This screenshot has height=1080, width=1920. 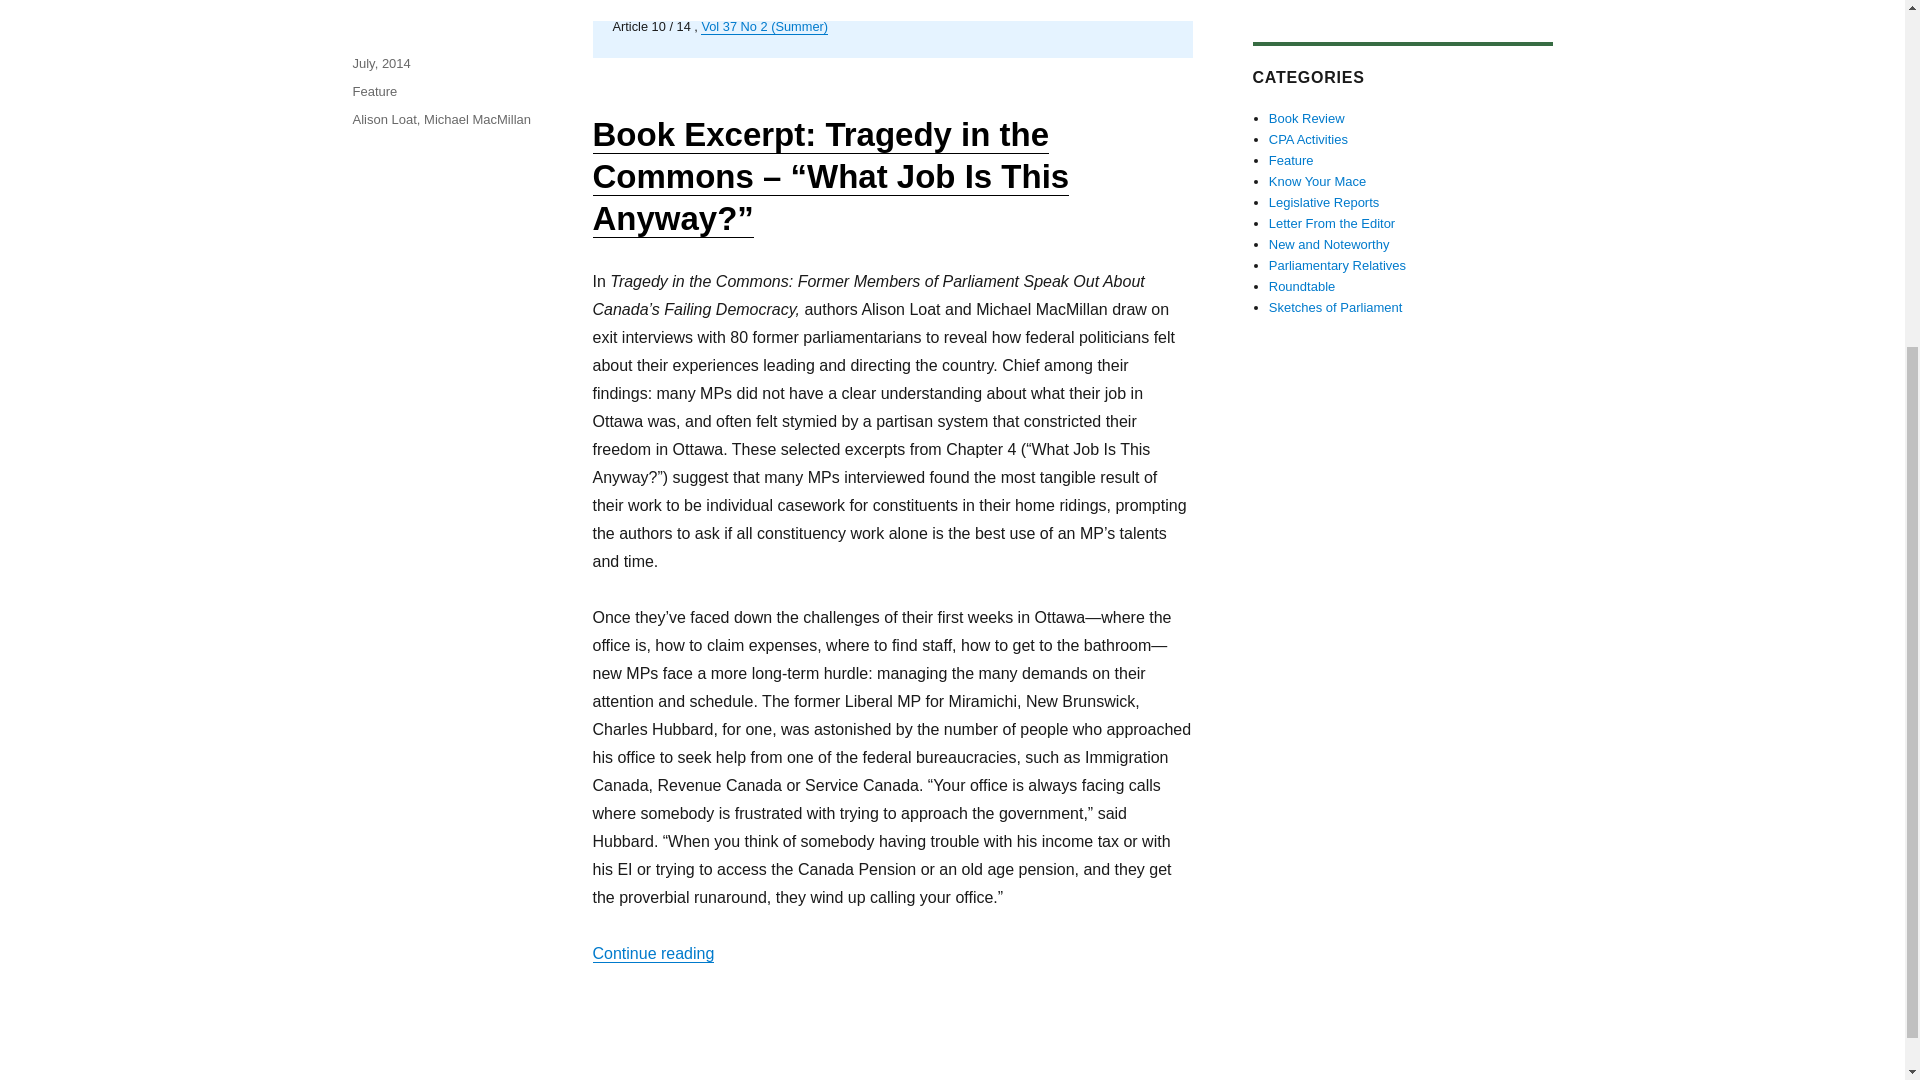 What do you see at coordinates (1330, 244) in the screenshot?
I see `New and Noteworthy` at bounding box center [1330, 244].